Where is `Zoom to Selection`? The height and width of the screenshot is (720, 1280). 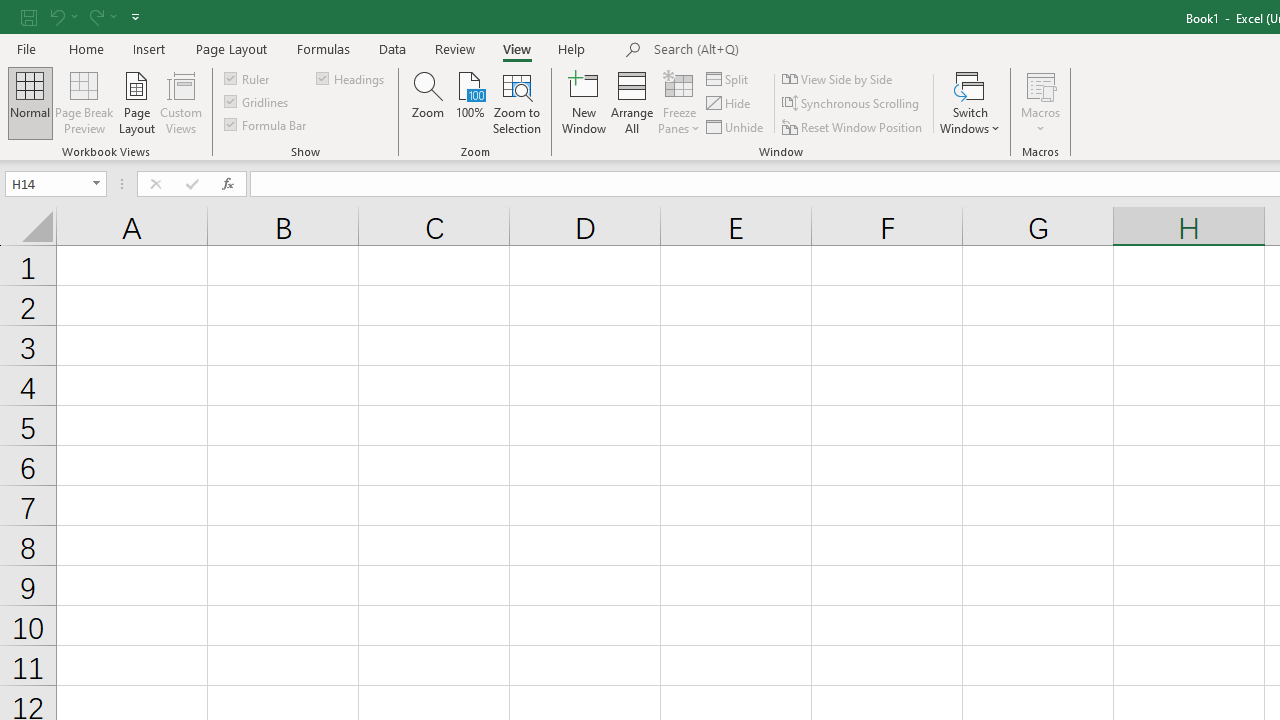
Zoom to Selection is located at coordinates (518, 102).